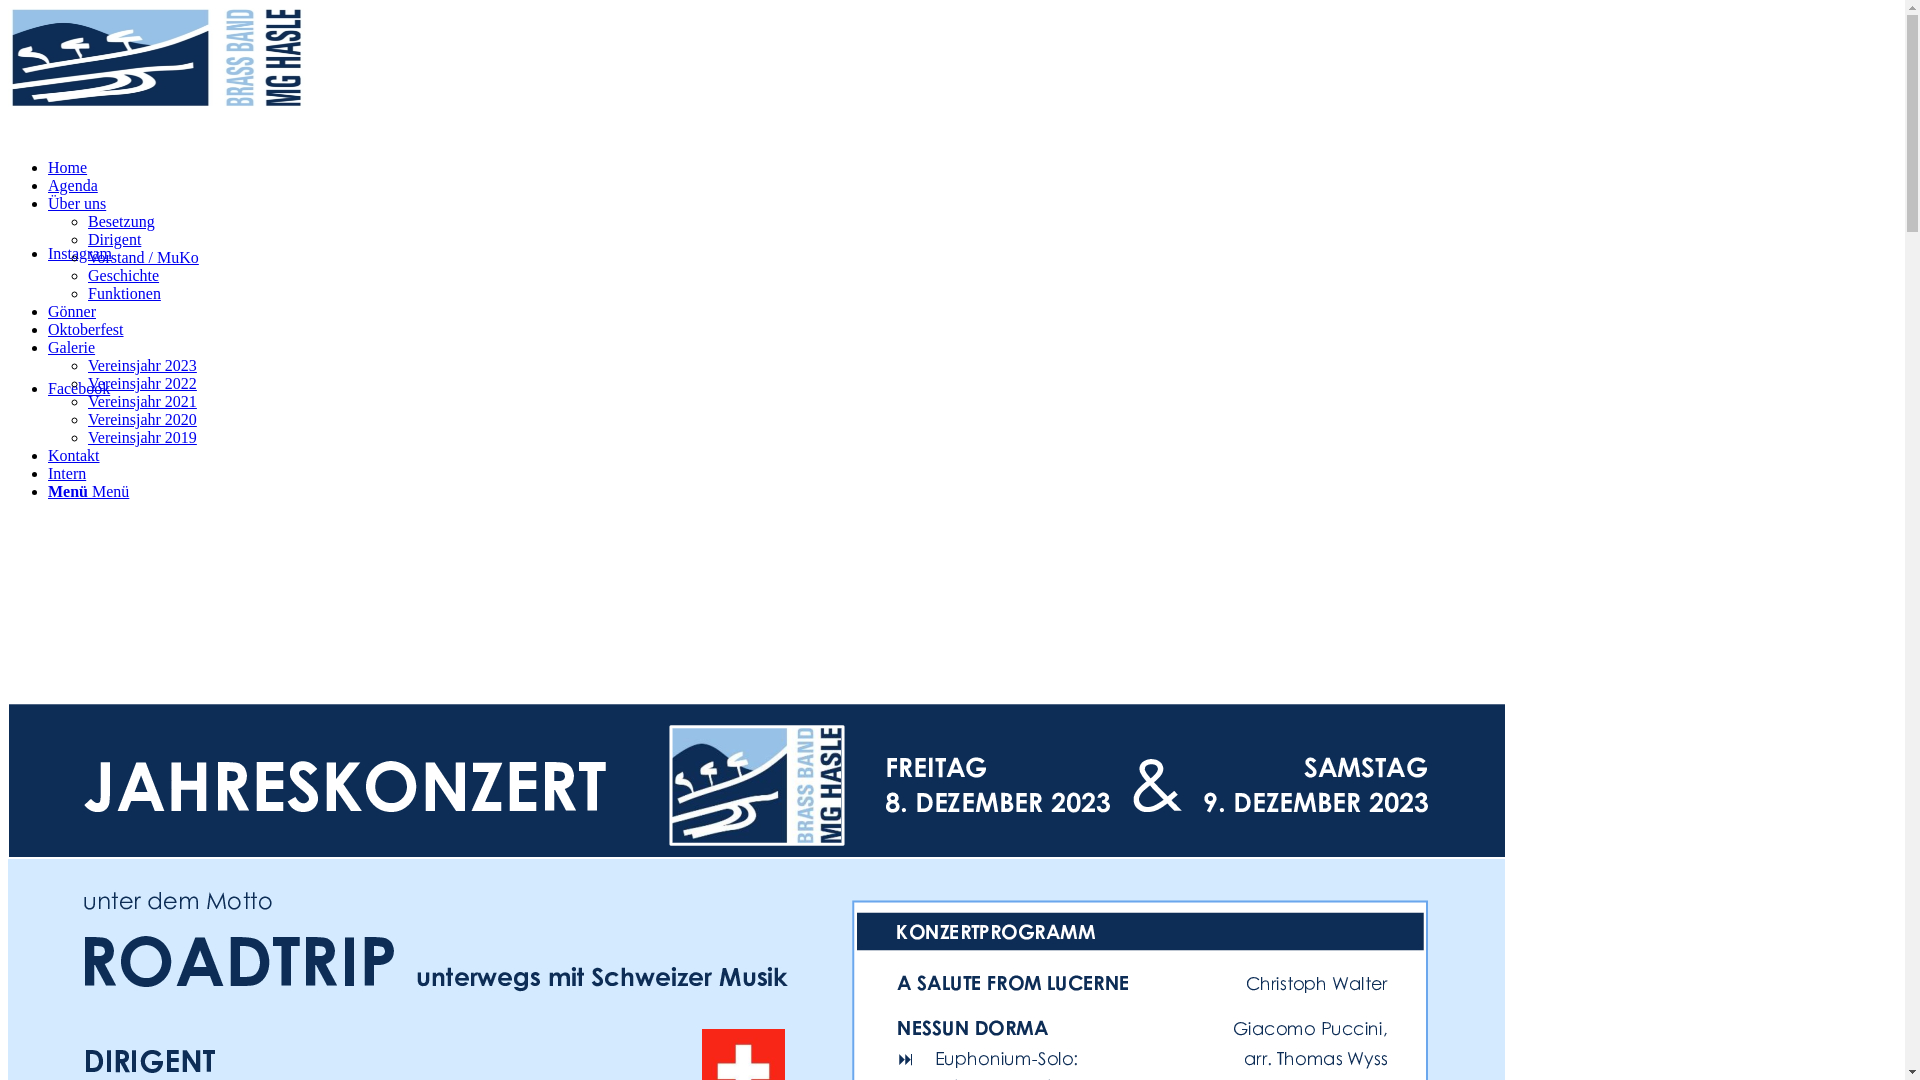 Image resolution: width=1920 pixels, height=1080 pixels. I want to click on Vereinsjahr 2022, so click(142, 384).